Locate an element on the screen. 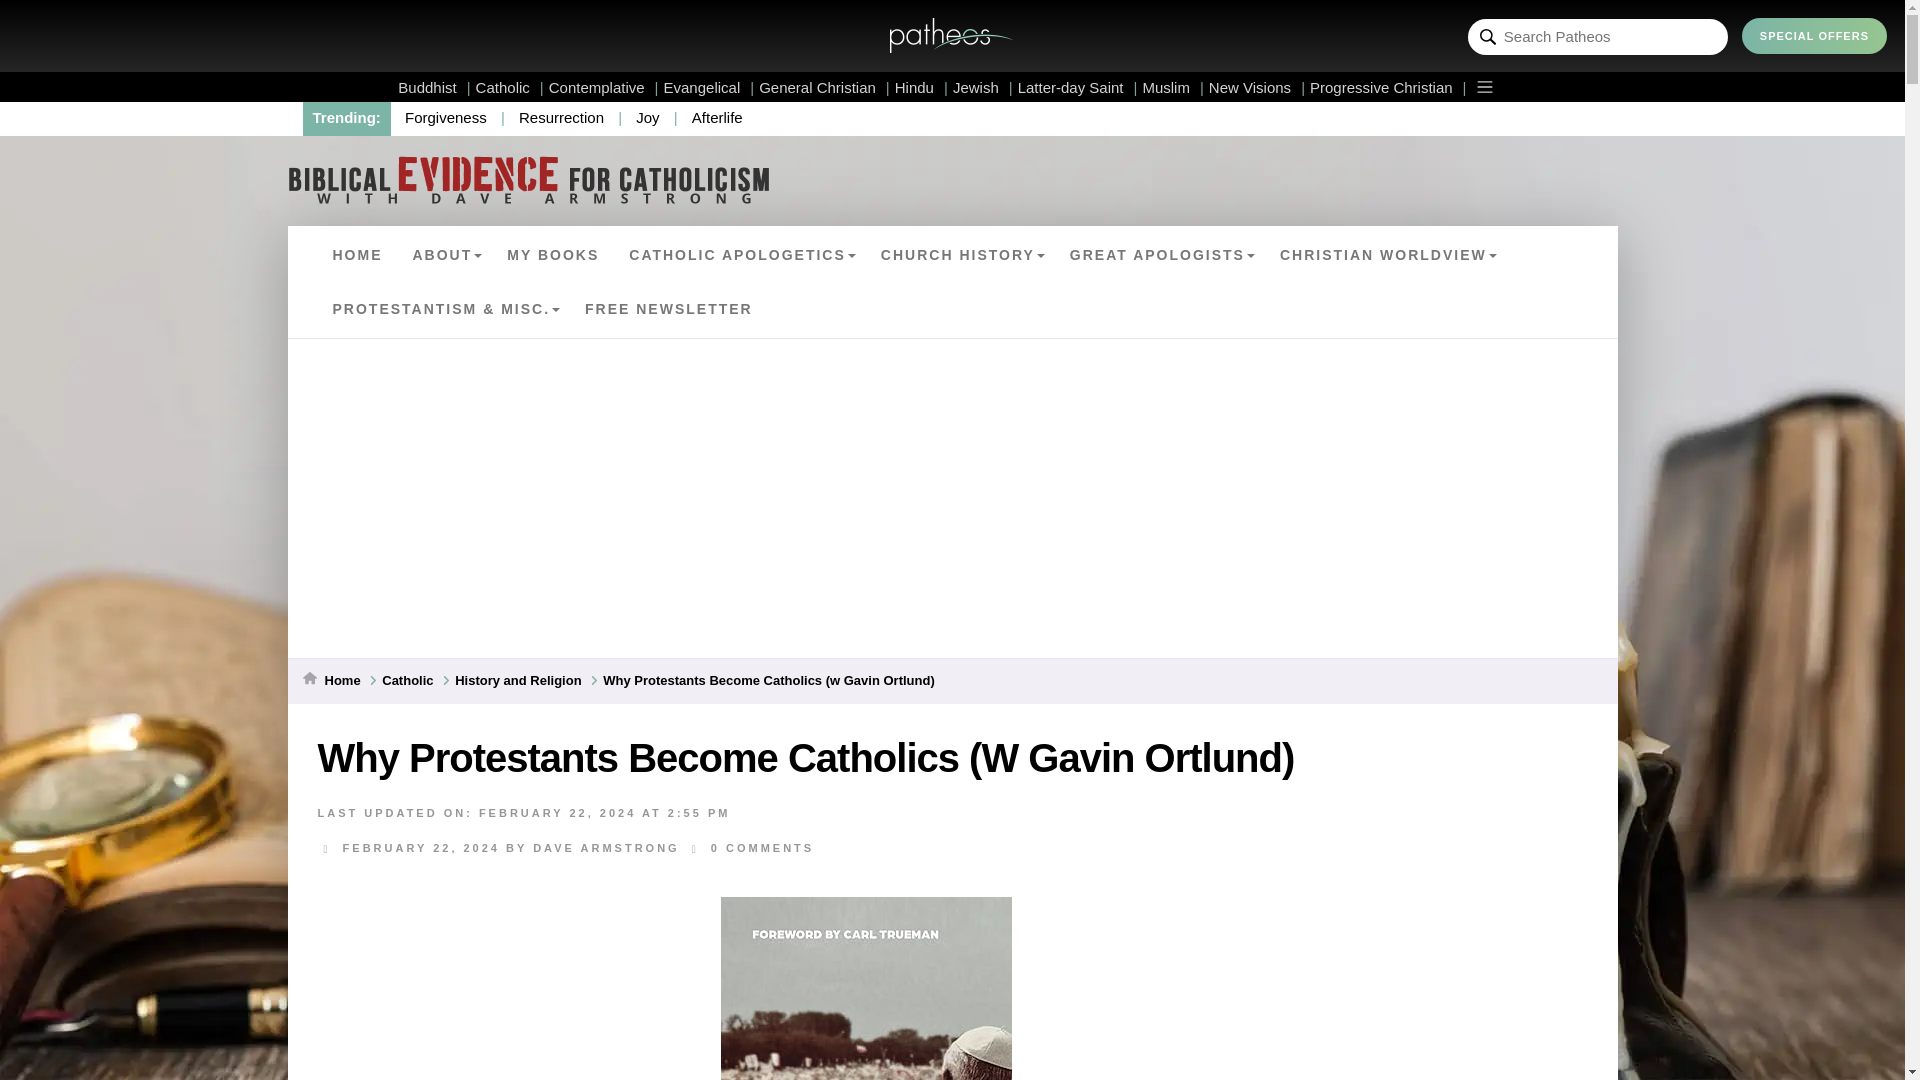 This screenshot has width=1920, height=1080. Hindu is located at coordinates (921, 87).